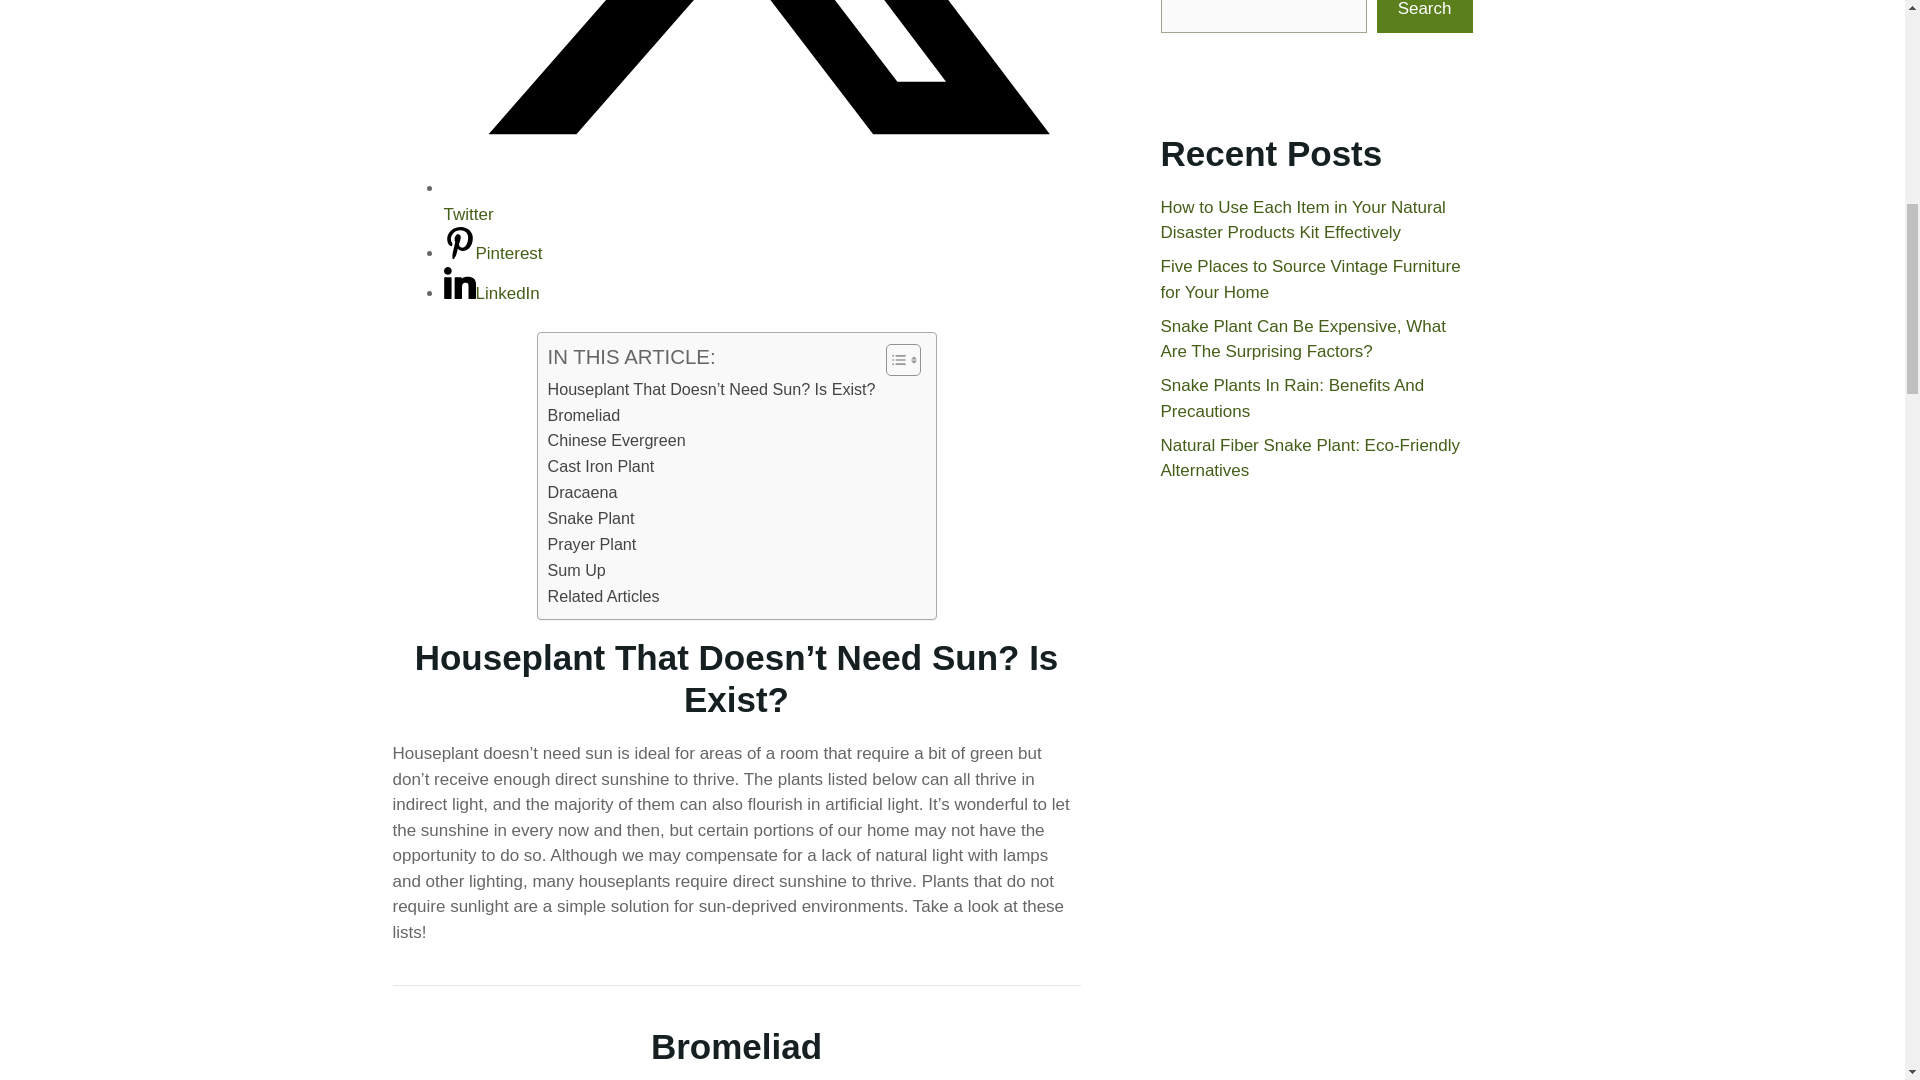 The image size is (1920, 1080). What do you see at coordinates (592, 545) in the screenshot?
I see `Prayer Plant` at bounding box center [592, 545].